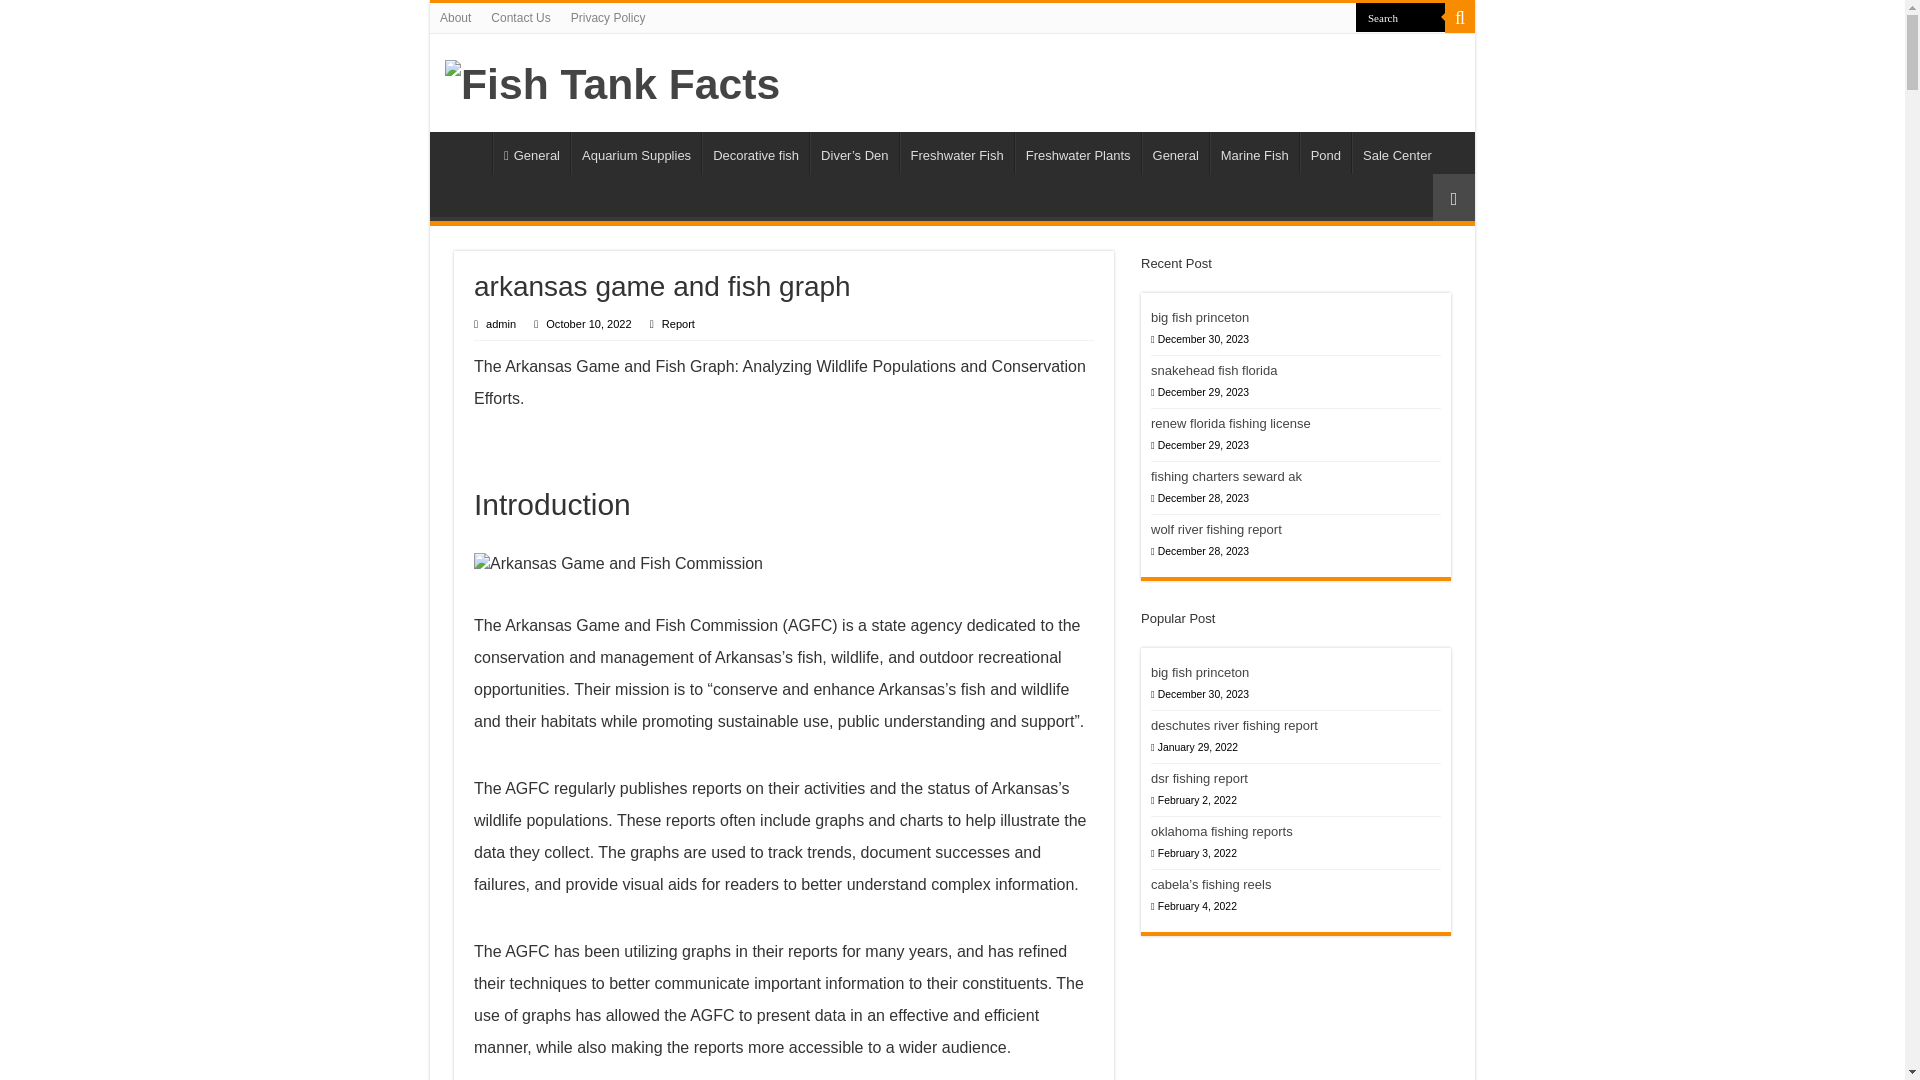  Describe the element at coordinates (755, 152) in the screenshot. I see `Decorative fish` at that location.